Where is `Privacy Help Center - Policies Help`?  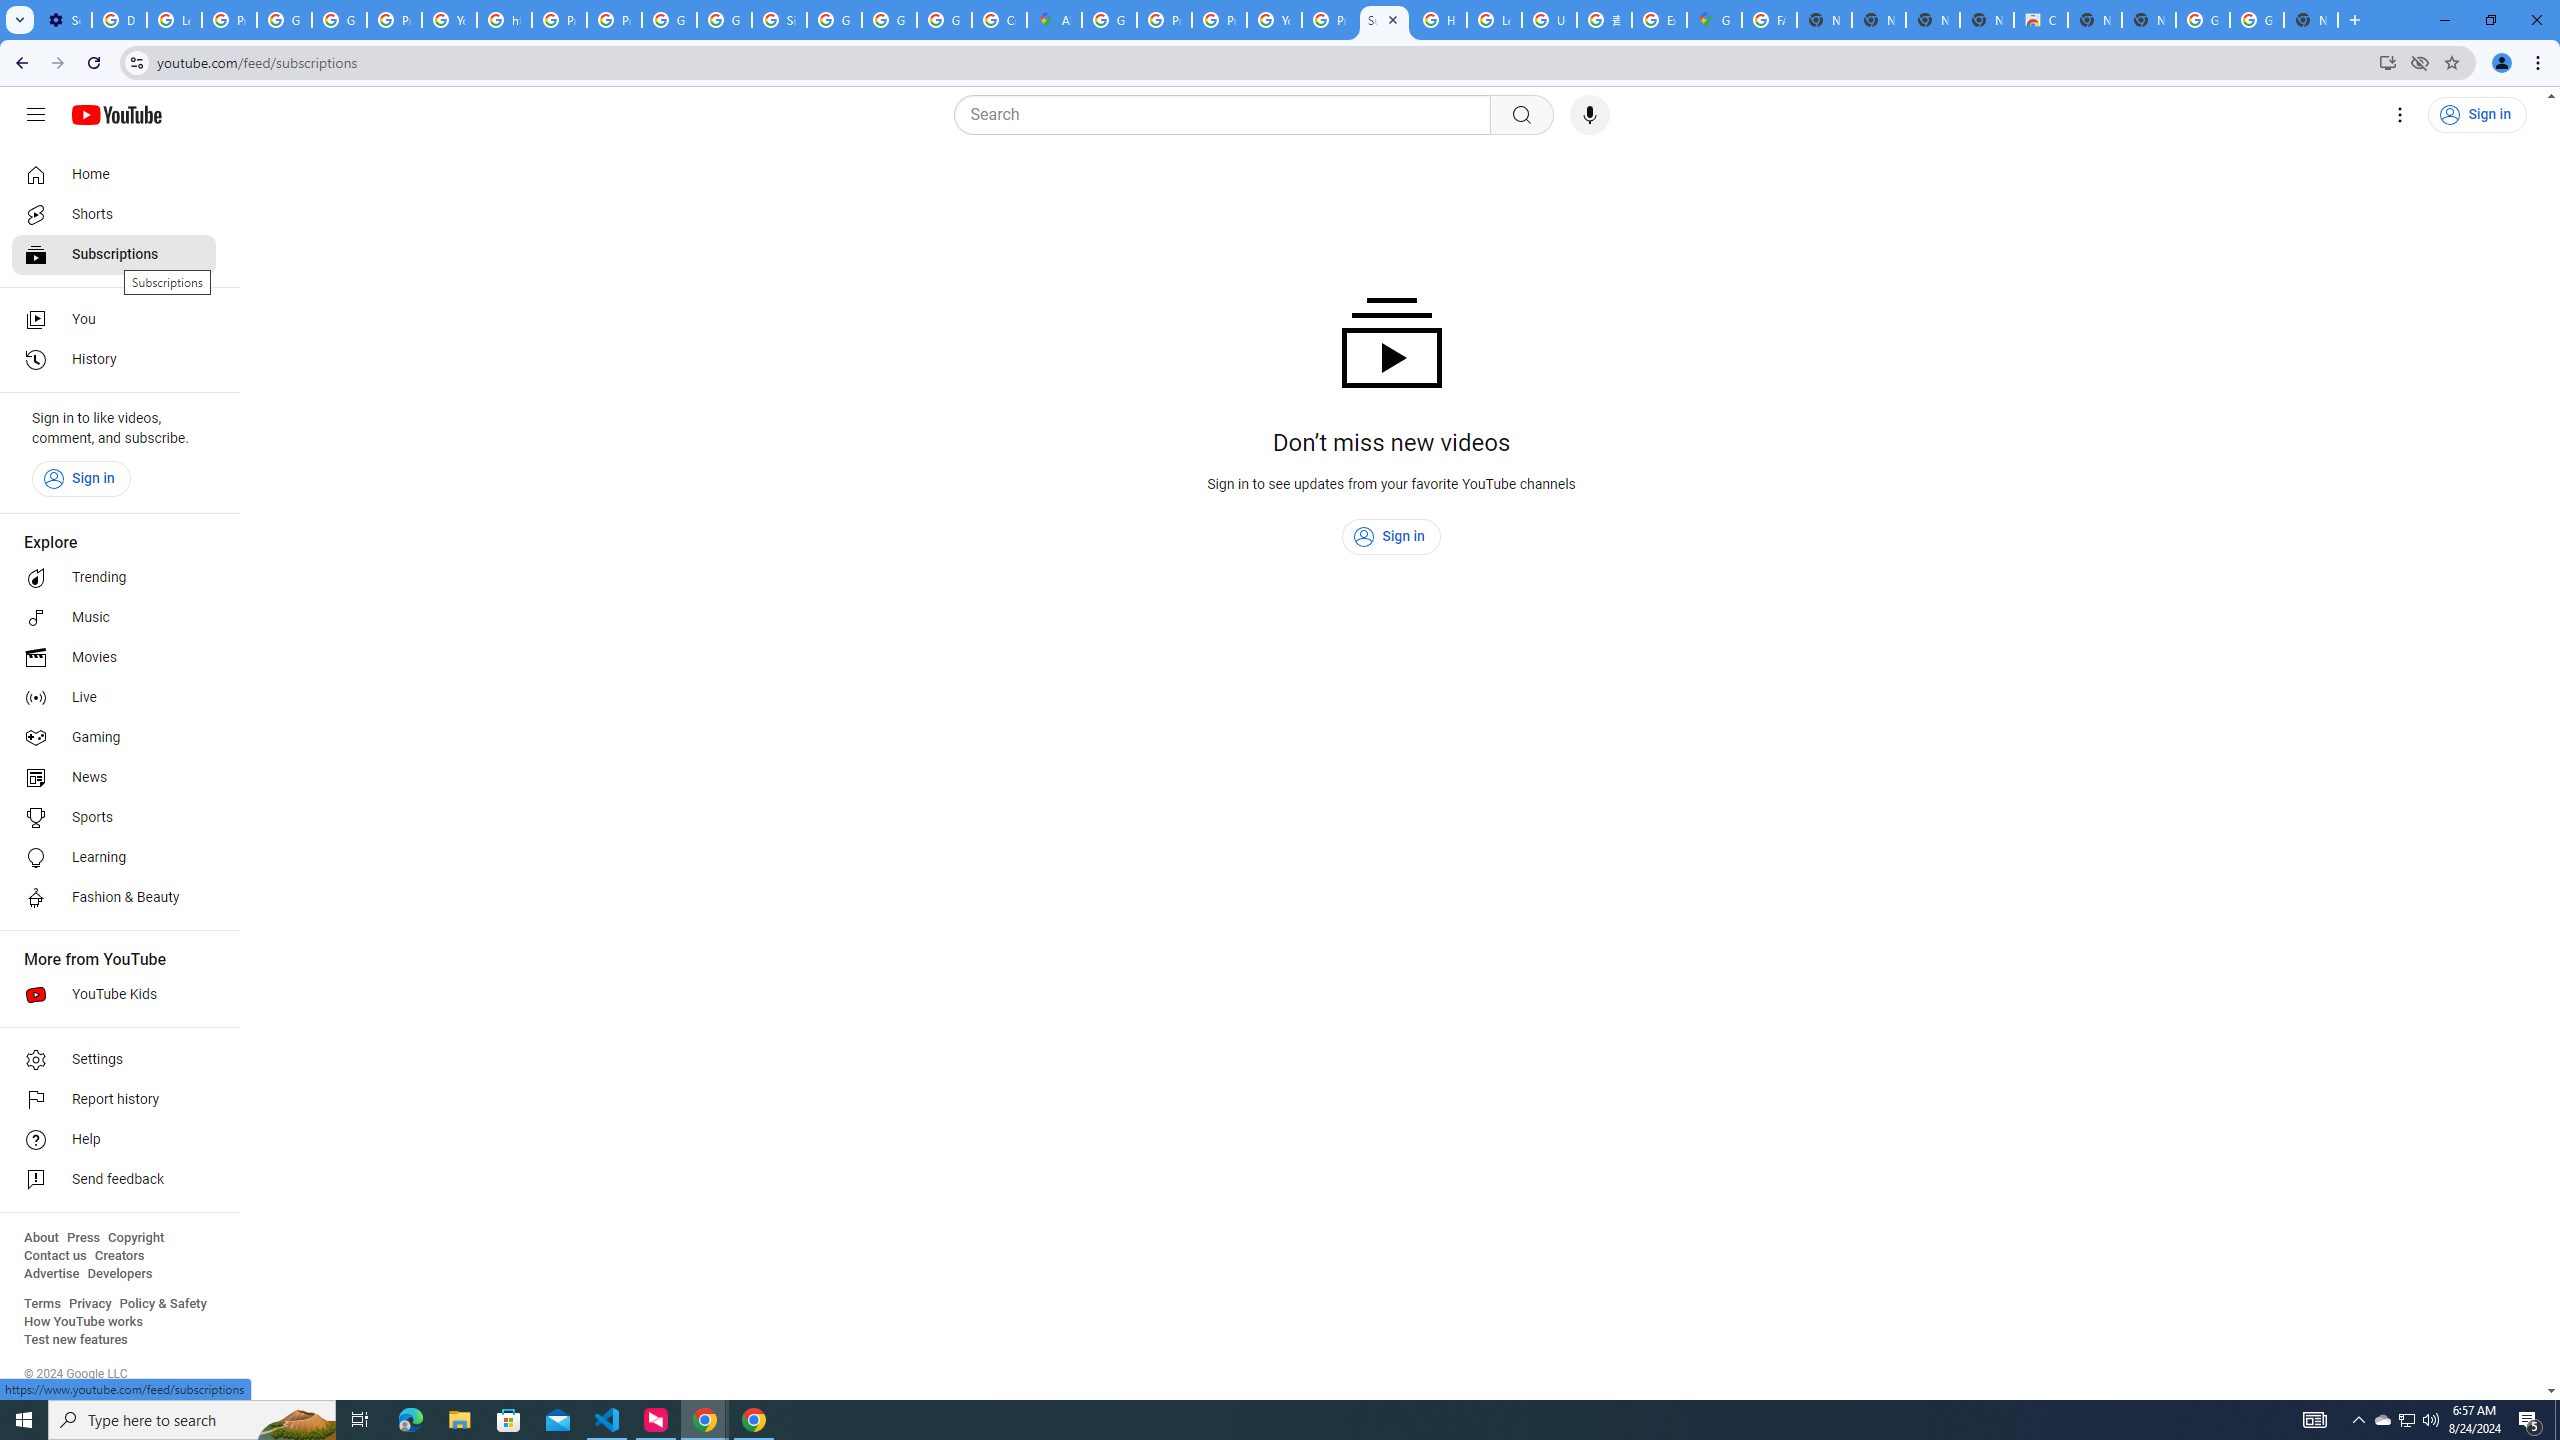
Privacy Help Center - Policies Help is located at coordinates (1164, 20).